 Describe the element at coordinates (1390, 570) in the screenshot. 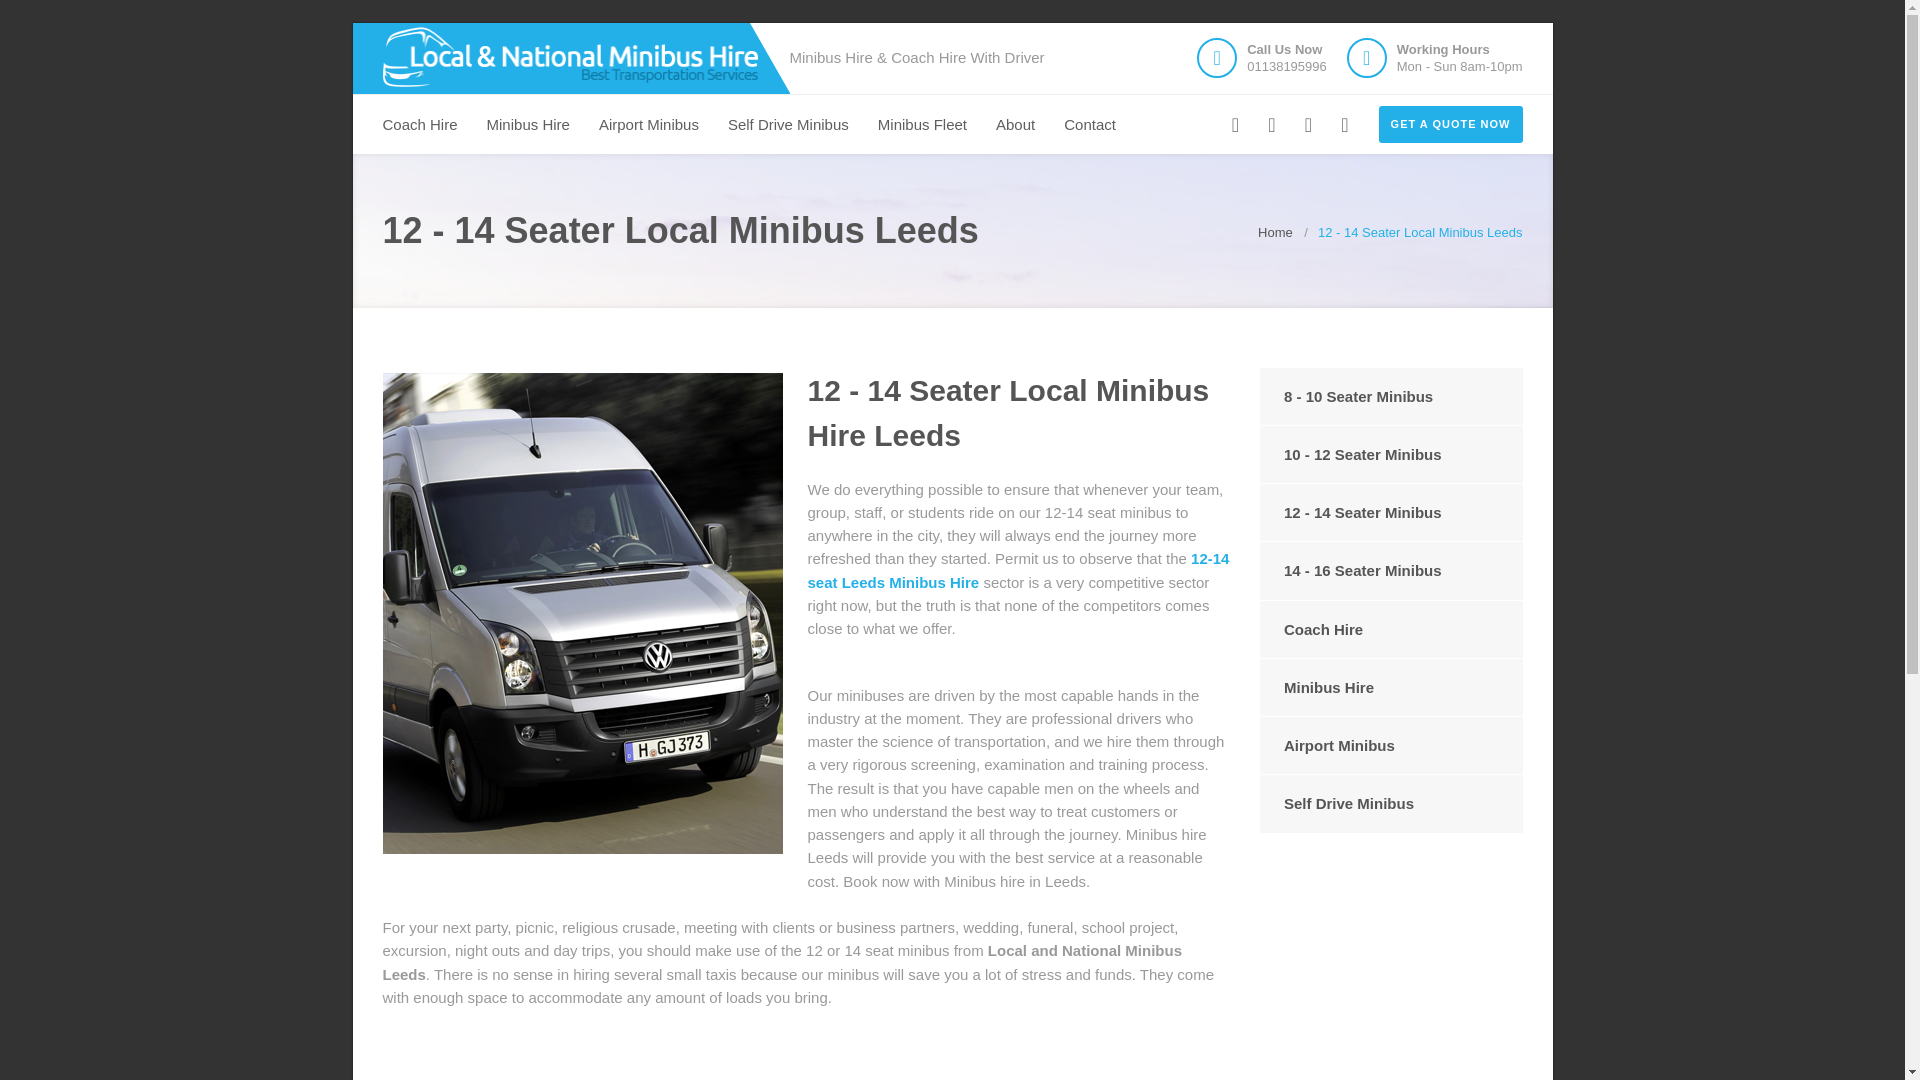

I see `14 - 16 Seater Minibus` at that location.